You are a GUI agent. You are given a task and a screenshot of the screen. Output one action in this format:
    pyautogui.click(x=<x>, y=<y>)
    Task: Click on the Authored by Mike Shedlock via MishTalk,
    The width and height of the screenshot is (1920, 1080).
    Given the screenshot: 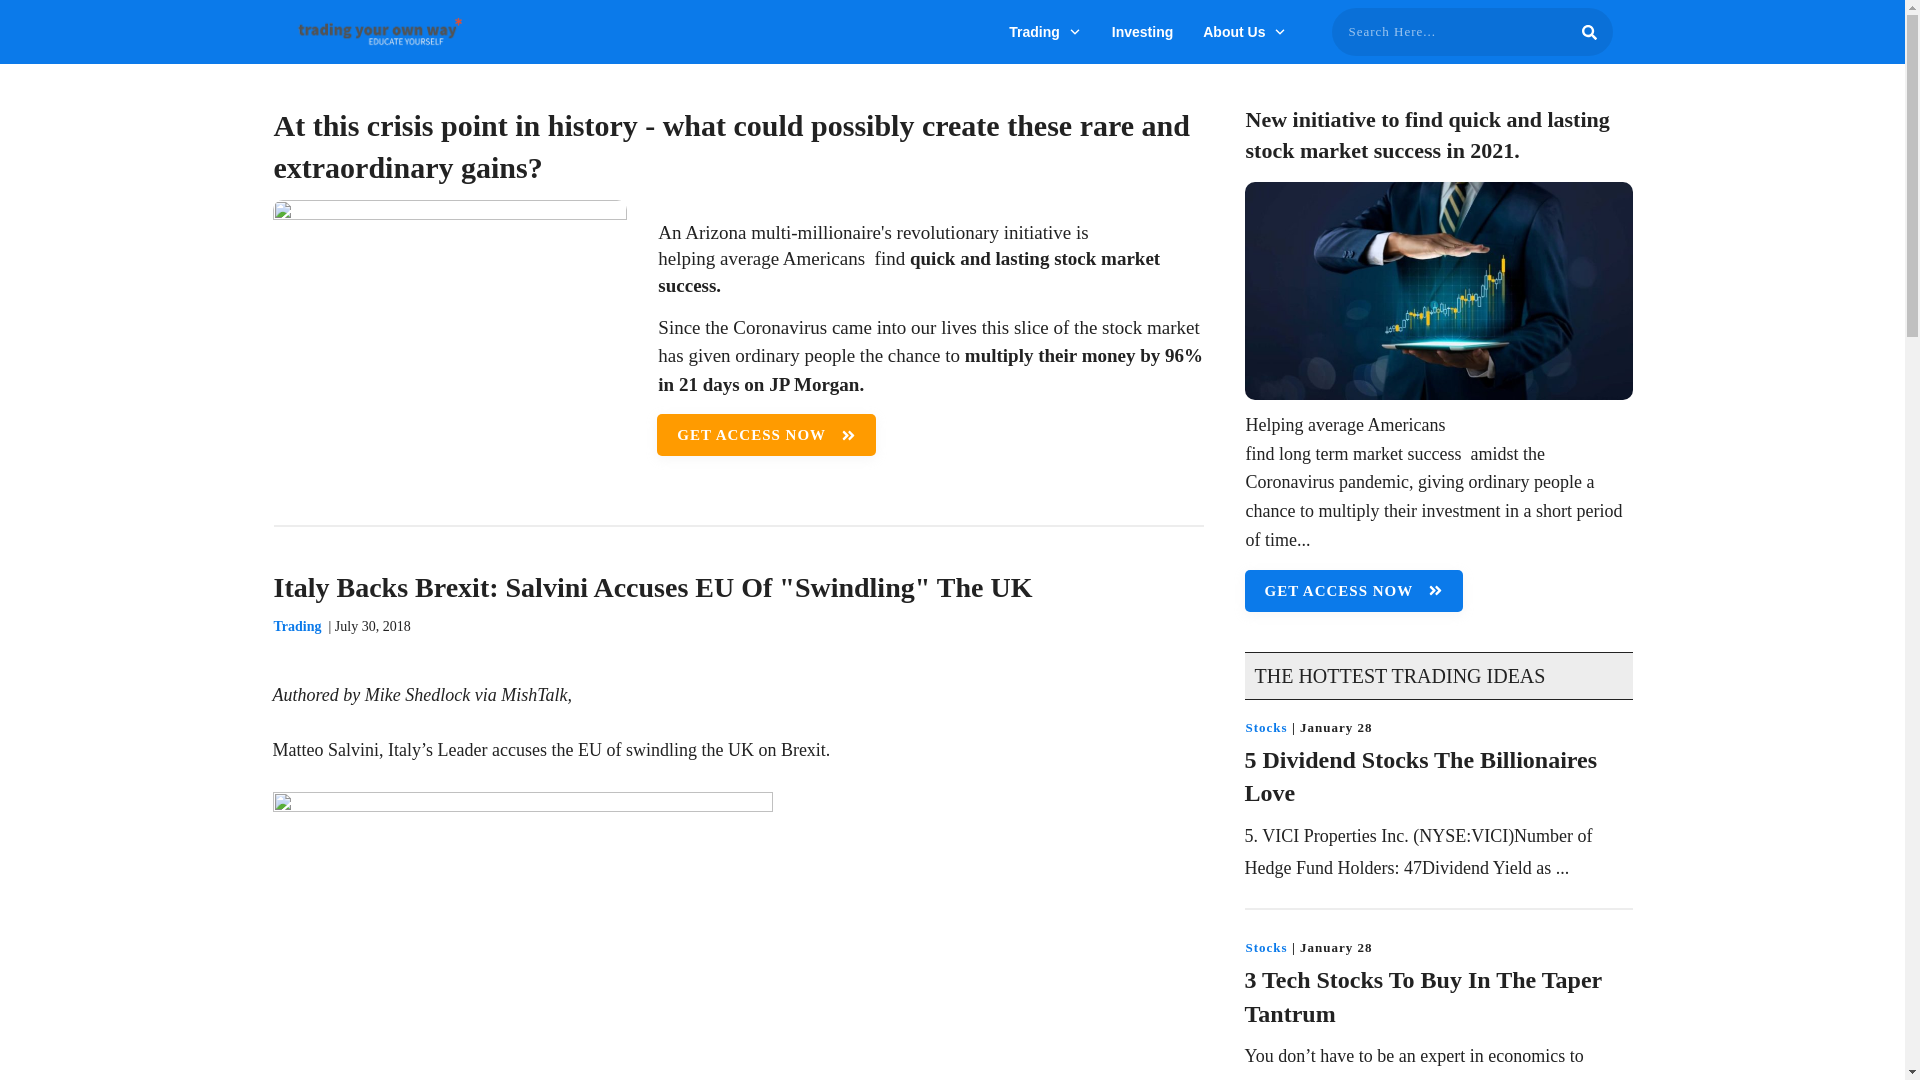 What is the action you would take?
    pyautogui.click(x=422, y=694)
    